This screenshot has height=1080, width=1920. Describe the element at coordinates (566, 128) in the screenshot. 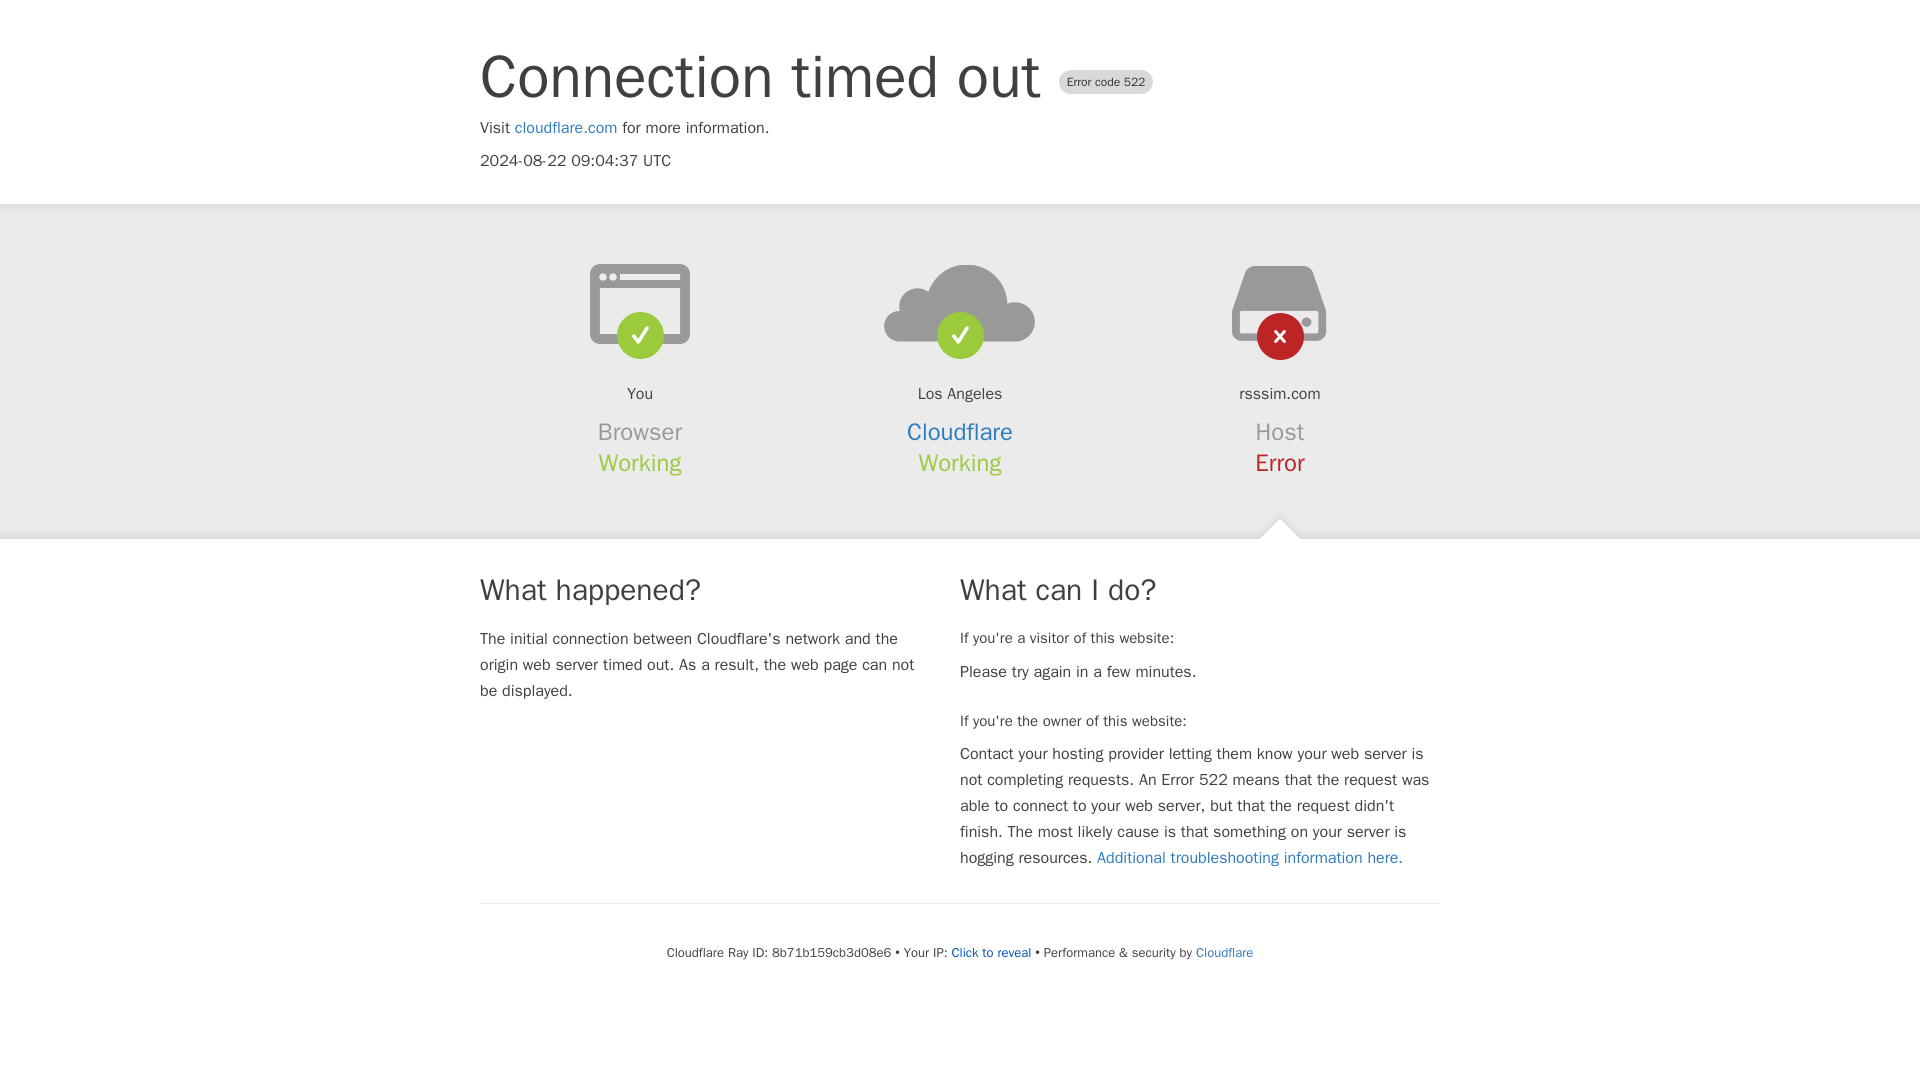

I see `cloudflare.com` at that location.